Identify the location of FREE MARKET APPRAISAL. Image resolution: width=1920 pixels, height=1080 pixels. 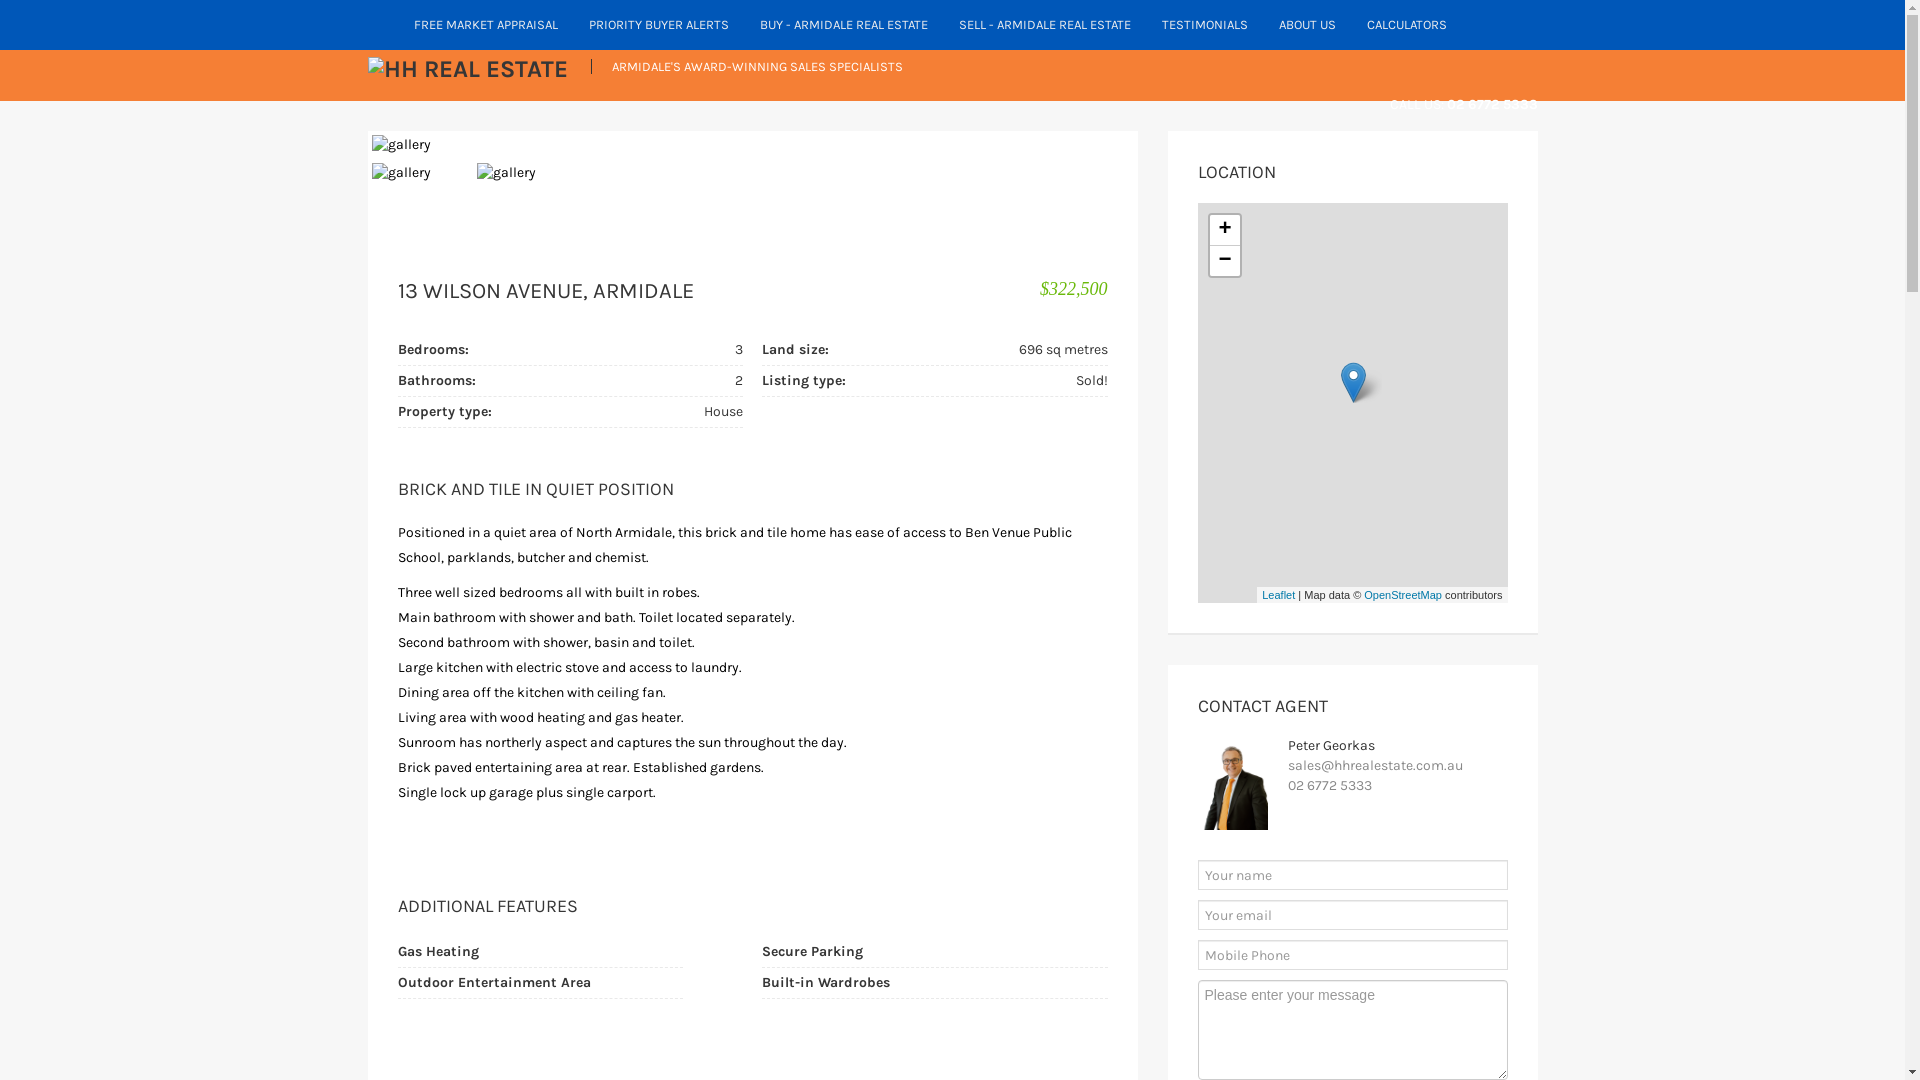
(486, 25).